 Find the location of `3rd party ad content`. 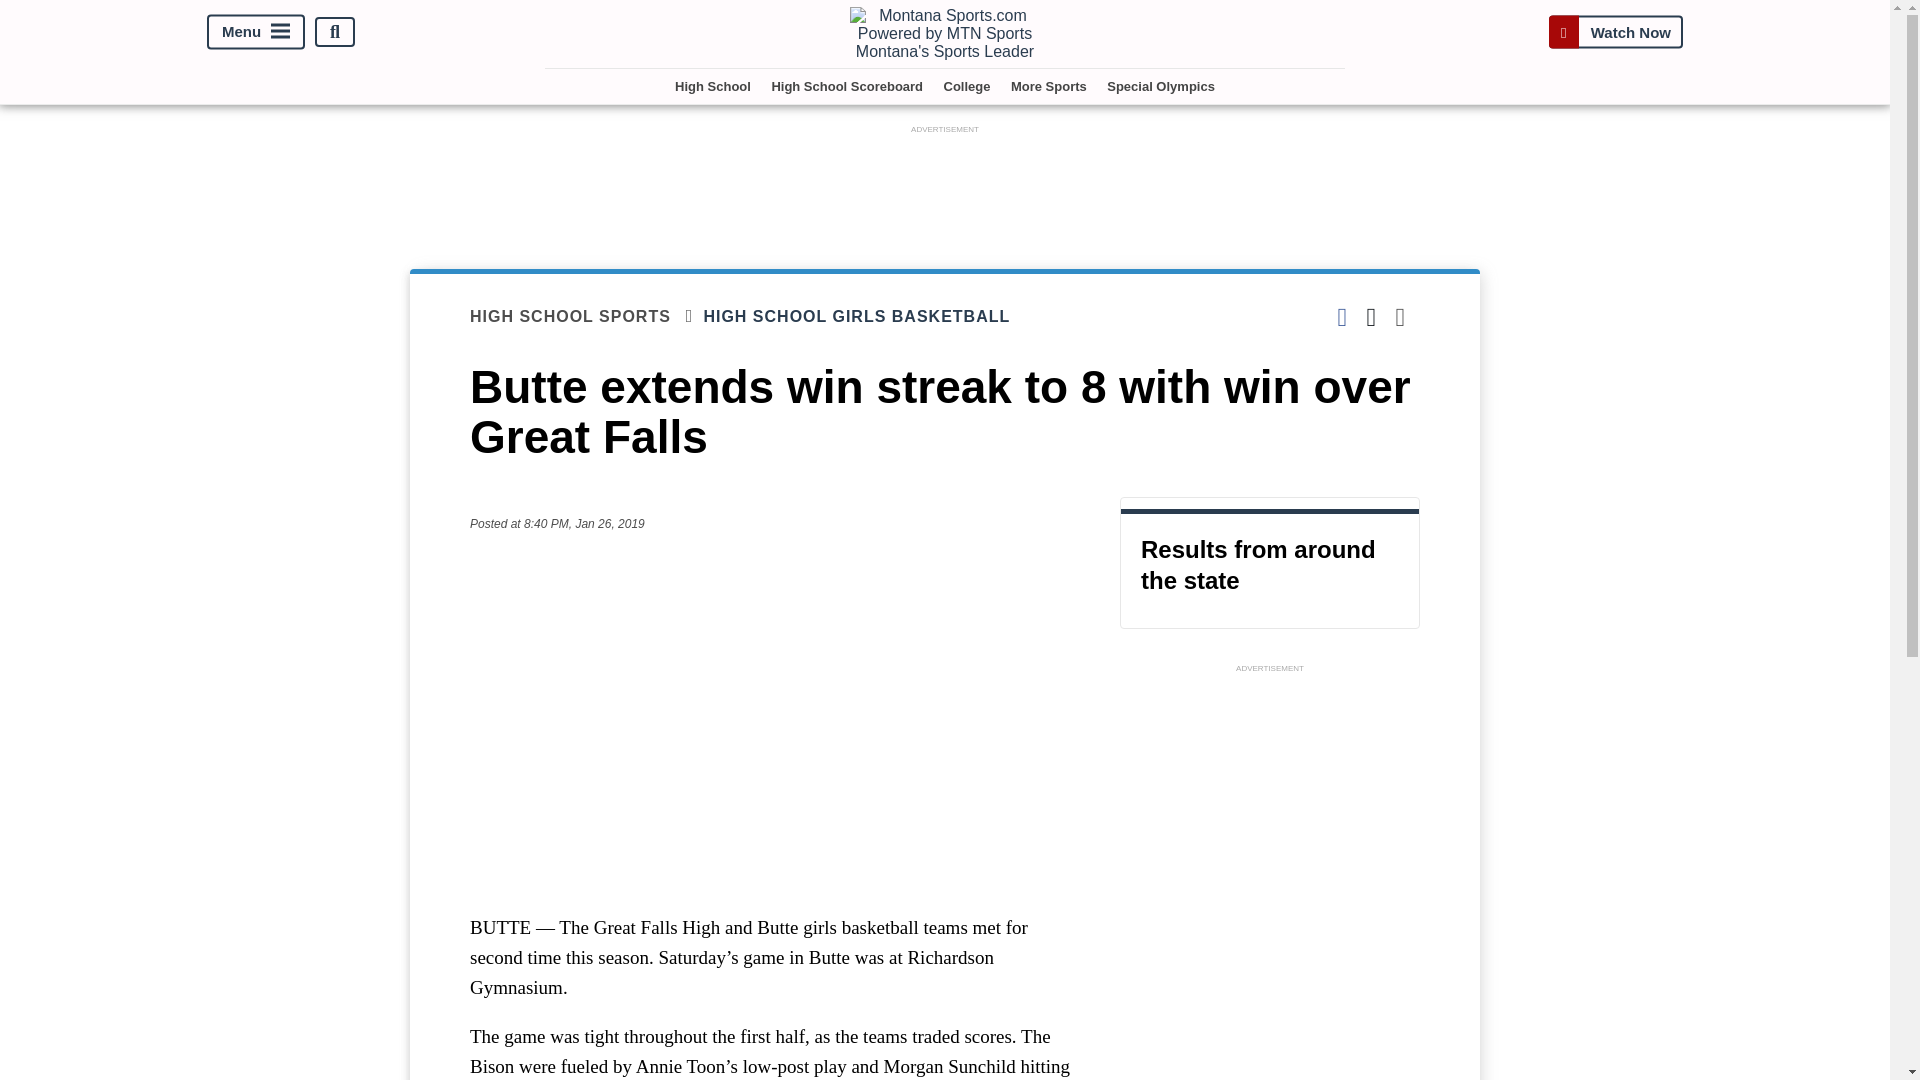

3rd party ad content is located at coordinates (1270, 802).